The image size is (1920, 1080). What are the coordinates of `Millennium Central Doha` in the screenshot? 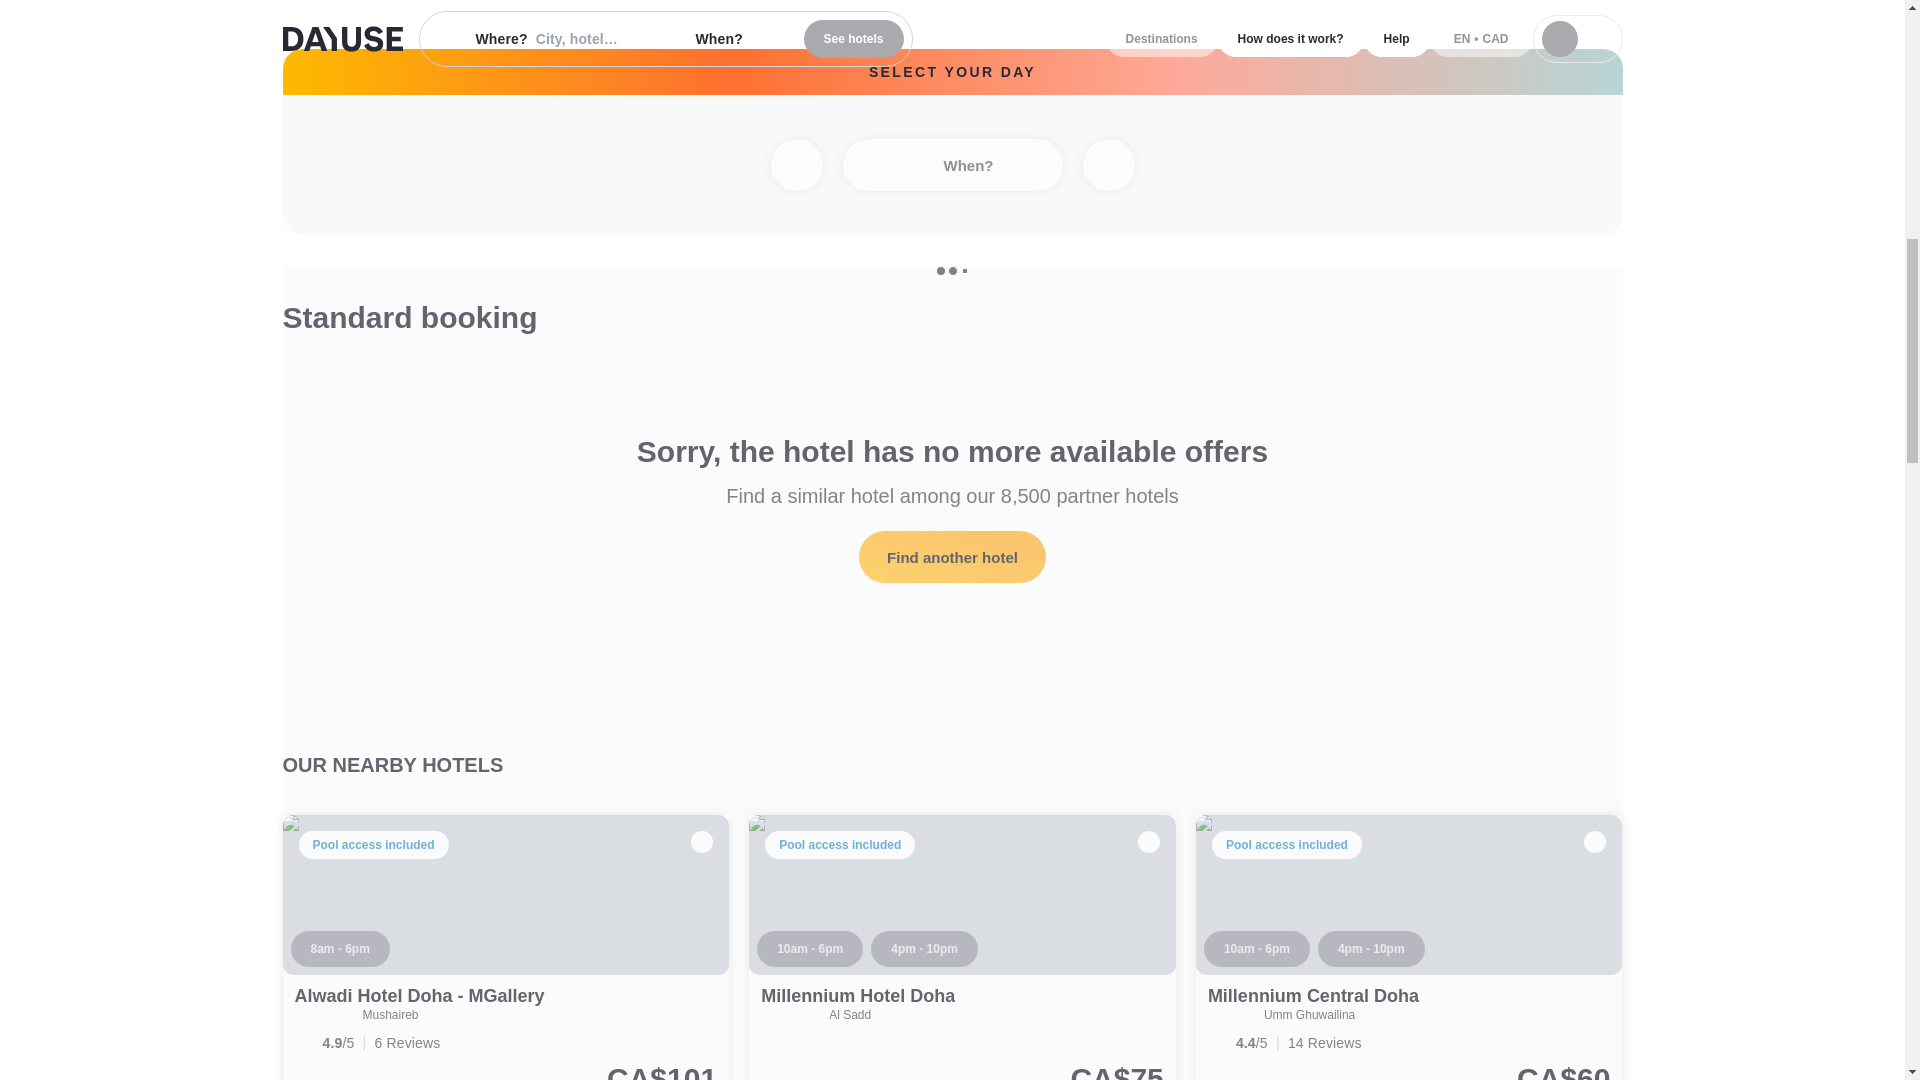 It's located at (1312, 996).